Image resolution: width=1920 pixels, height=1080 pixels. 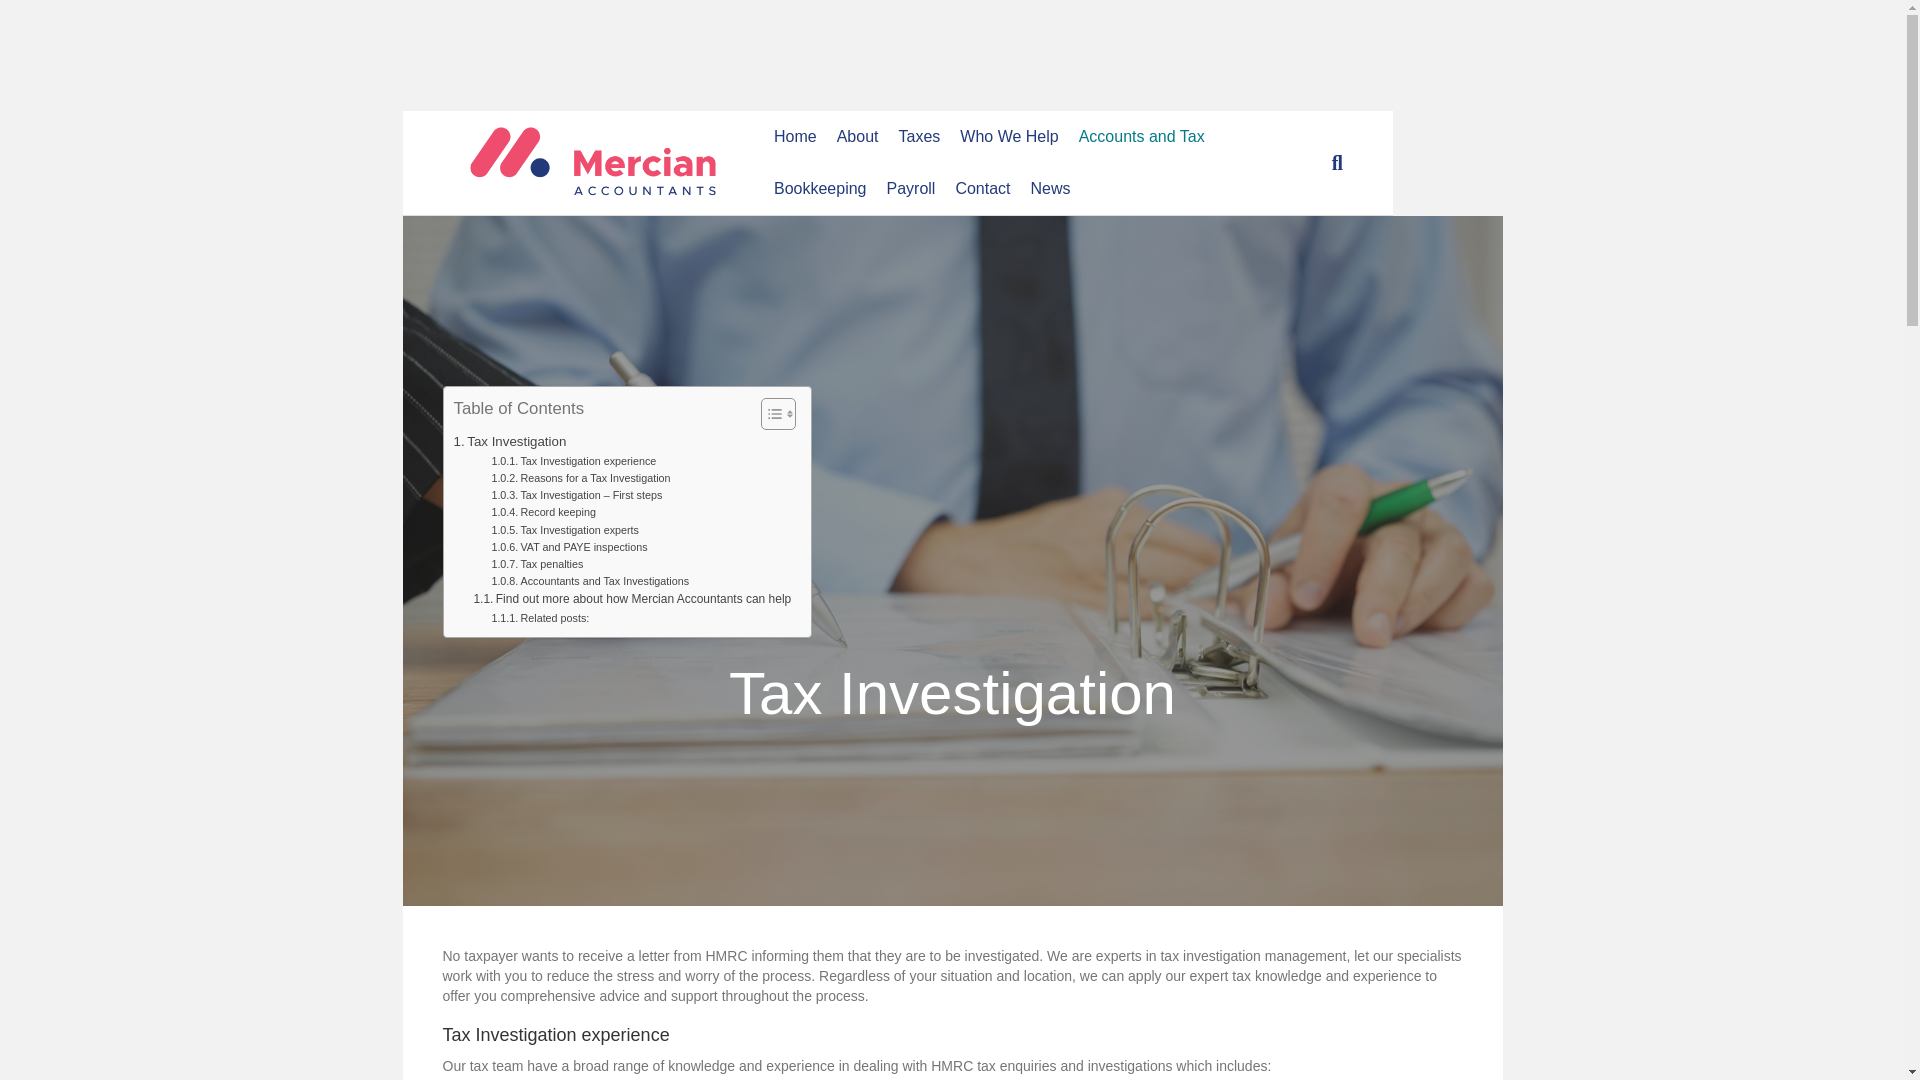 I want to click on Taxes, so click(x=510, y=441).